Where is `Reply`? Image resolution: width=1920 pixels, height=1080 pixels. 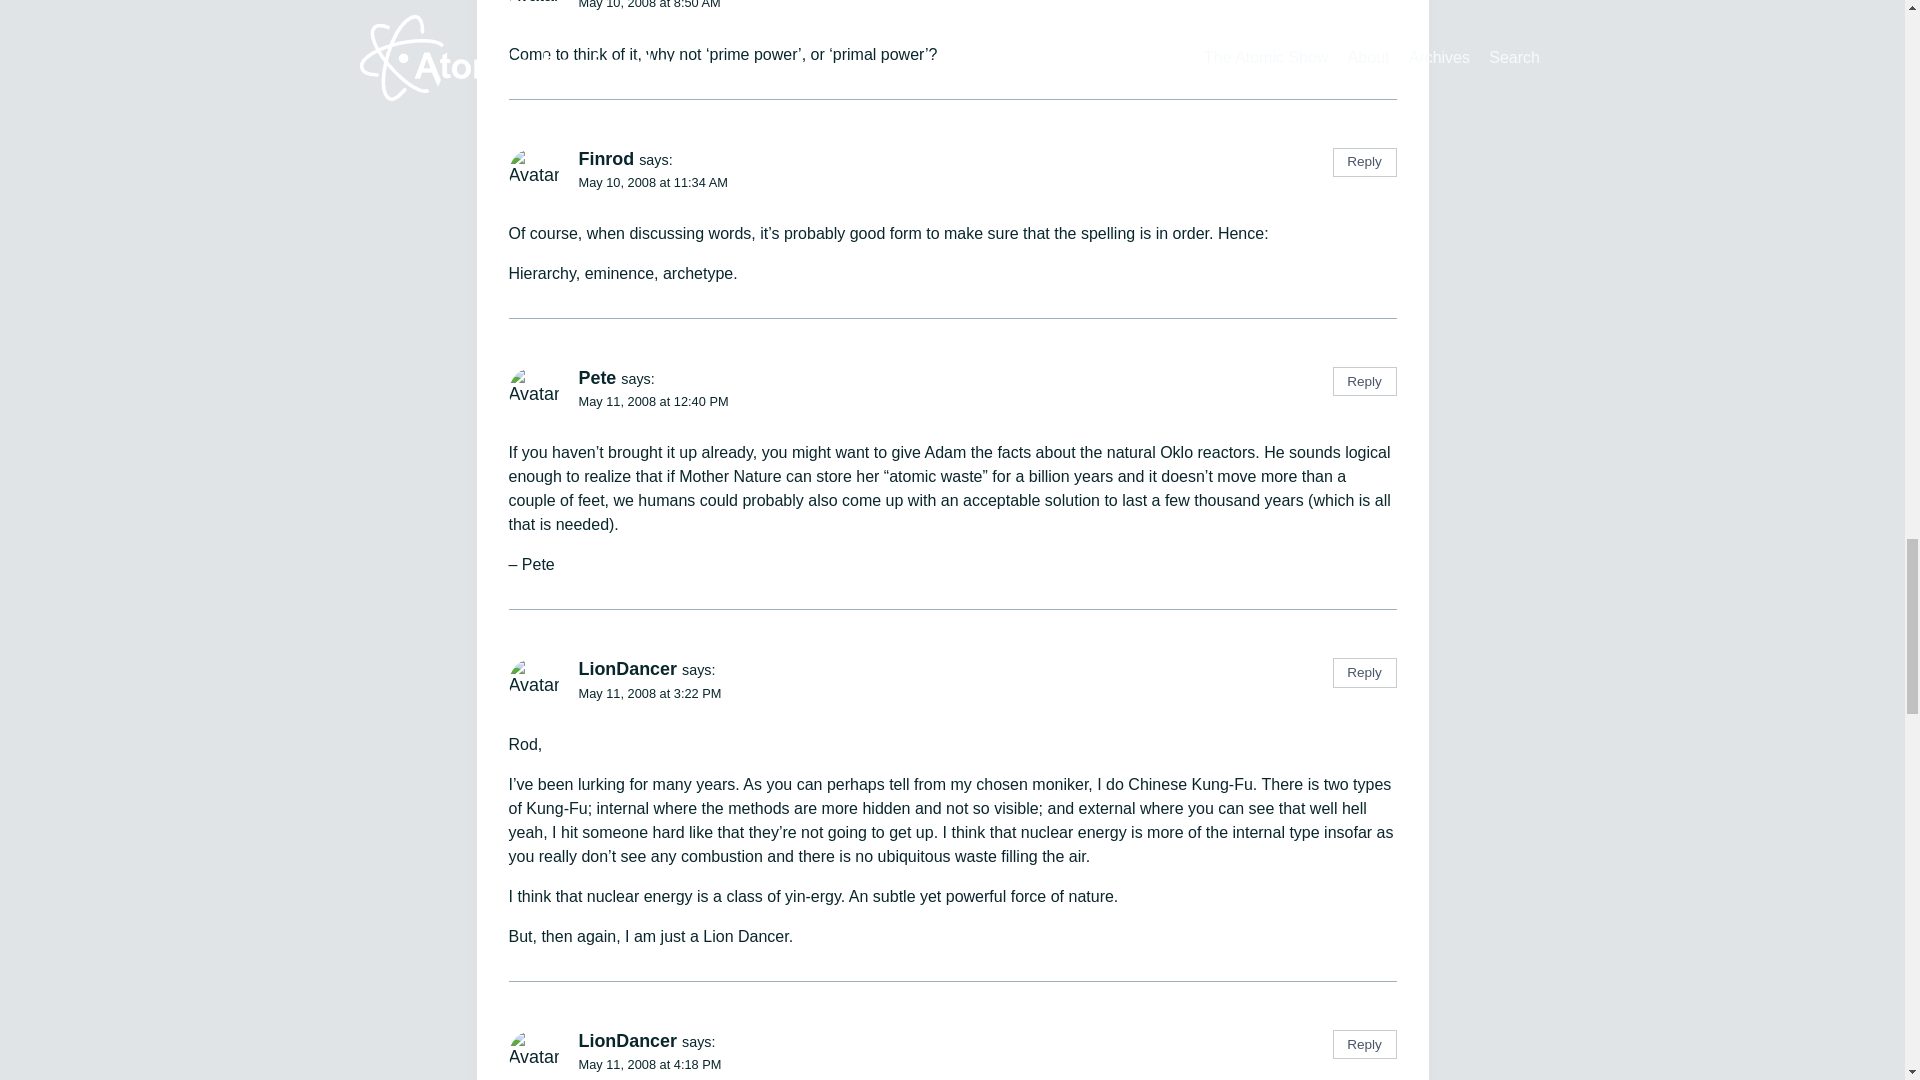 Reply is located at coordinates (1364, 162).